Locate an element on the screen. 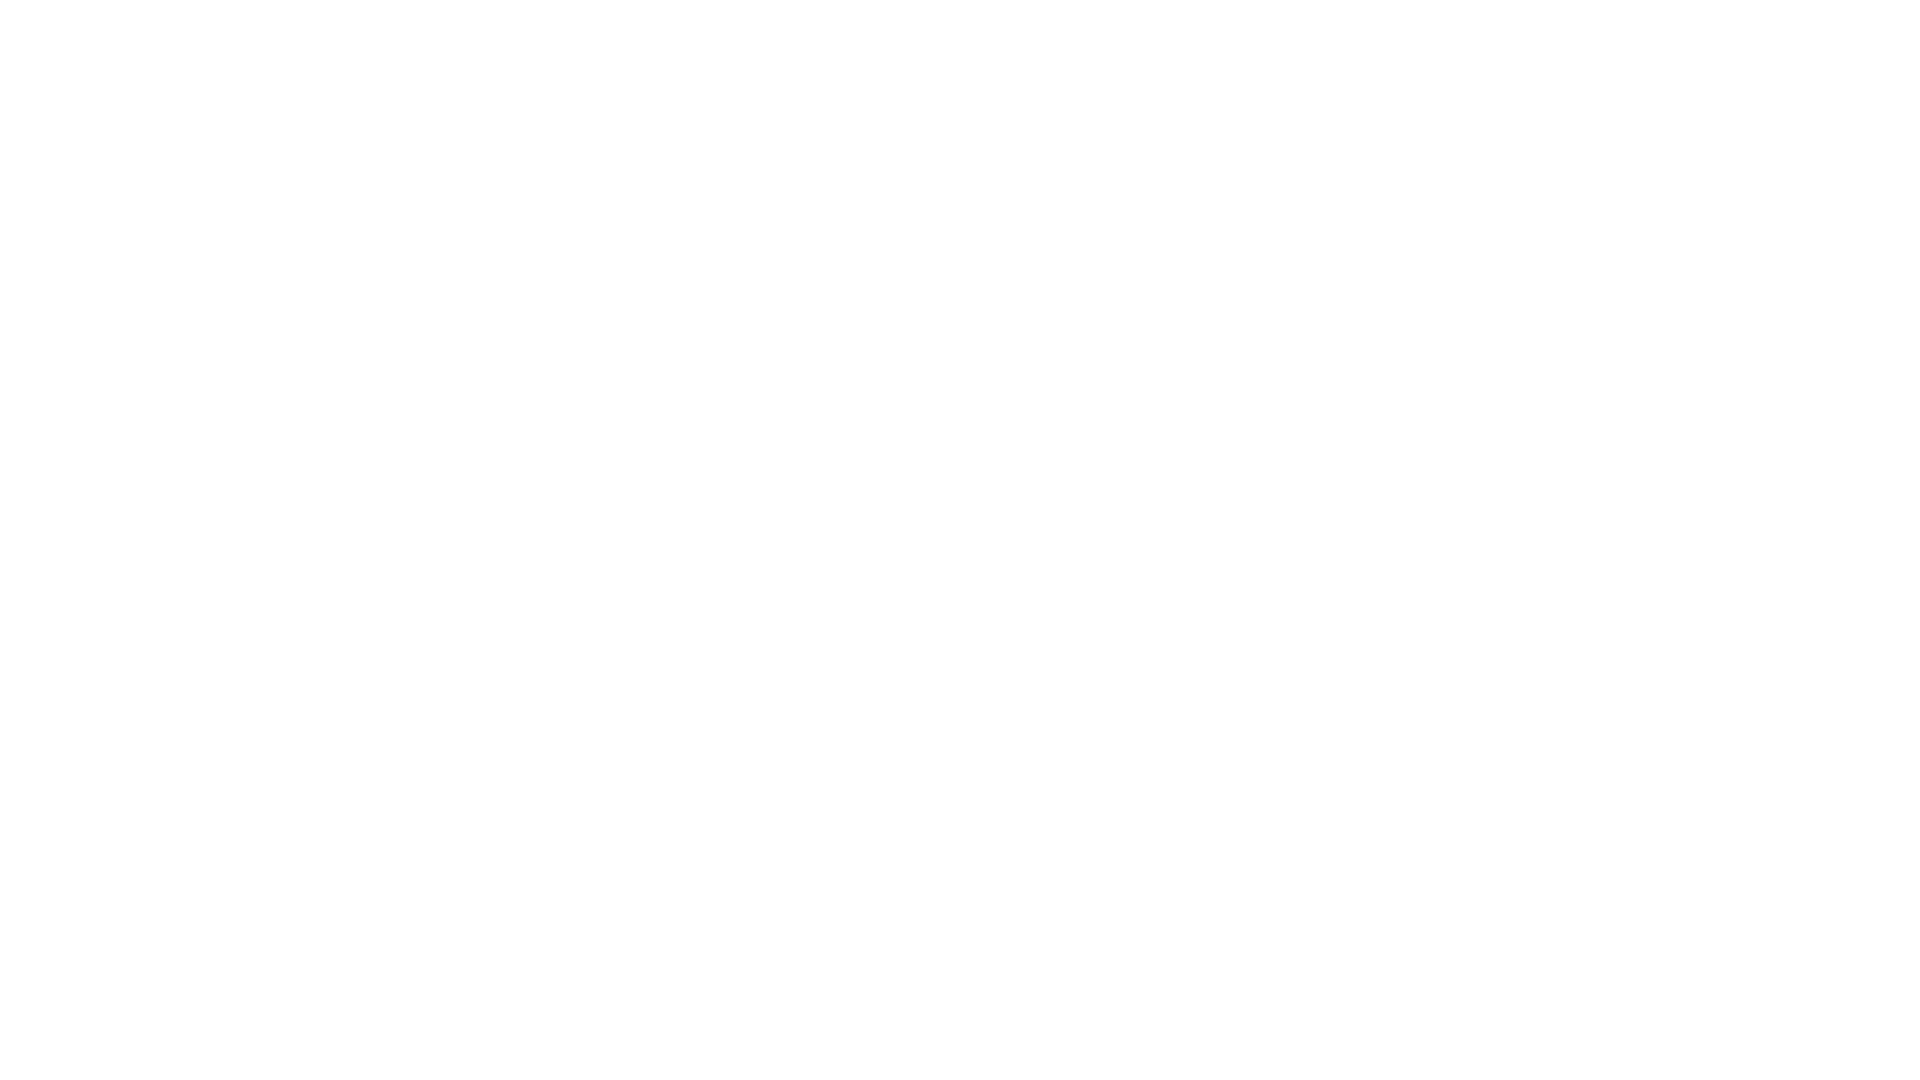  MENU is located at coordinates (1630, 50).